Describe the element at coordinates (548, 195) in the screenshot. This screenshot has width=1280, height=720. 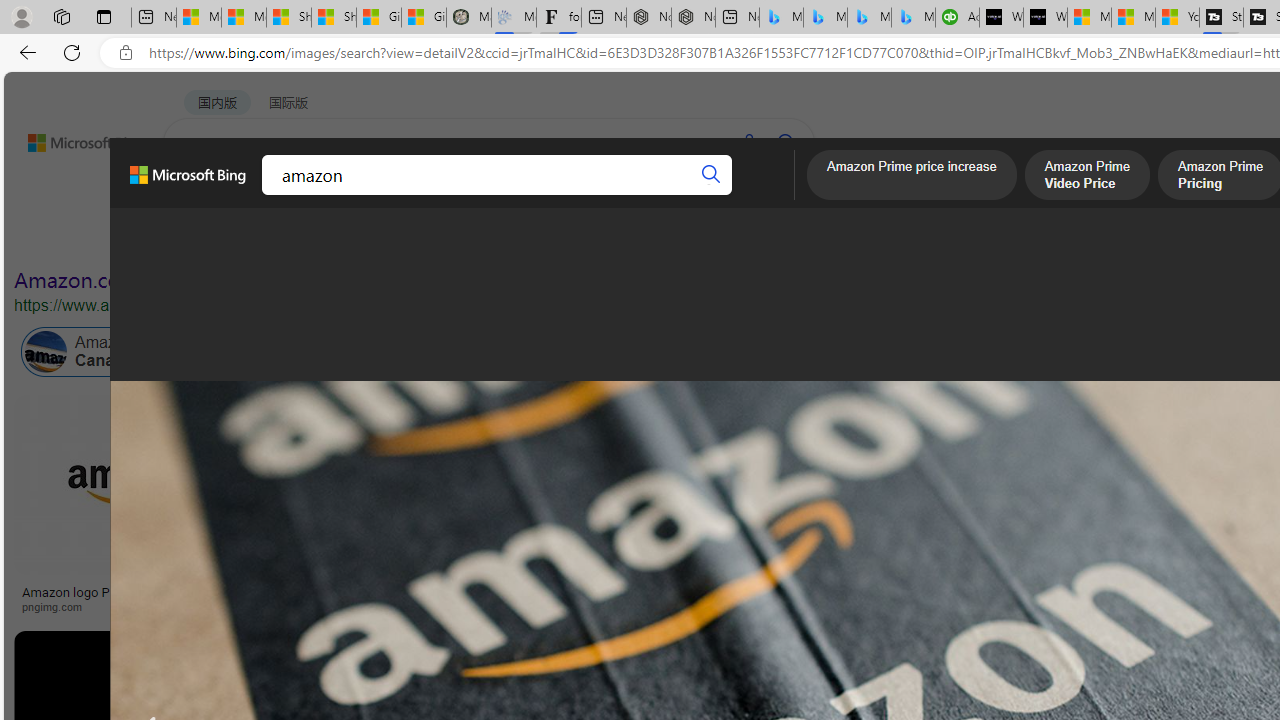
I see `ACADEMIC` at that location.